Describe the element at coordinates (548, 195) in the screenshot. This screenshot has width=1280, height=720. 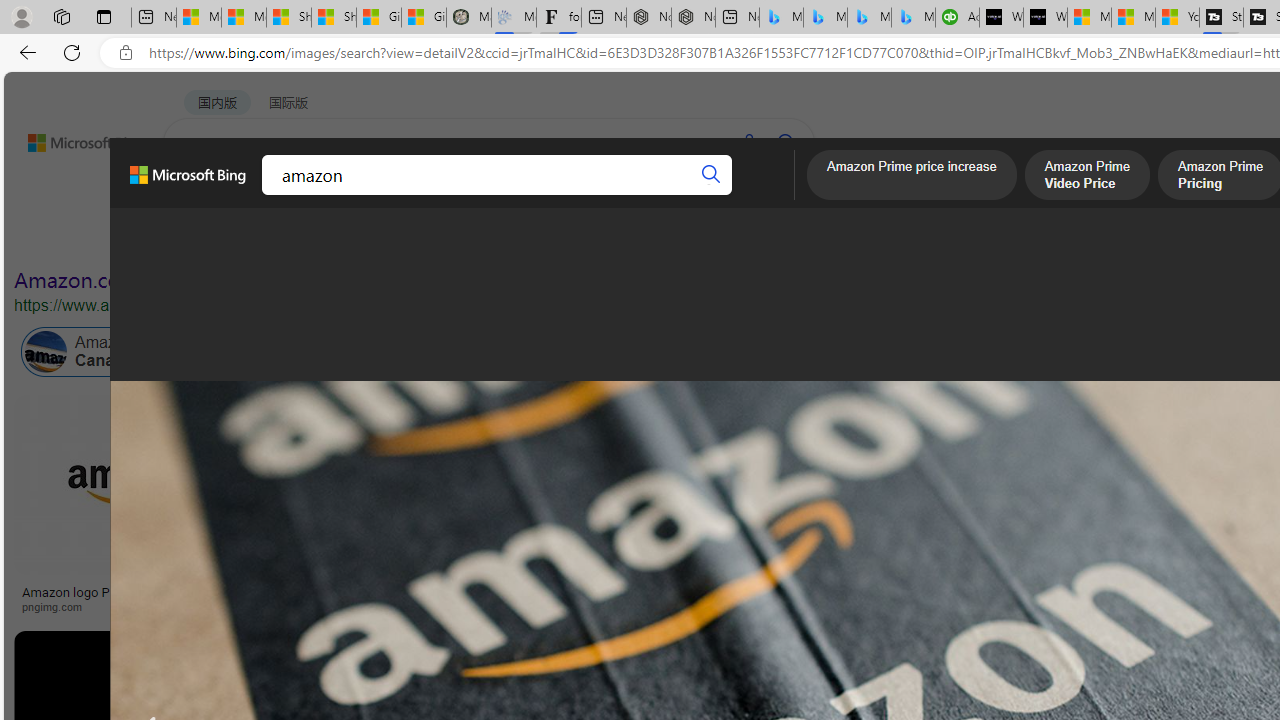
I see `ACADEMIC` at that location.